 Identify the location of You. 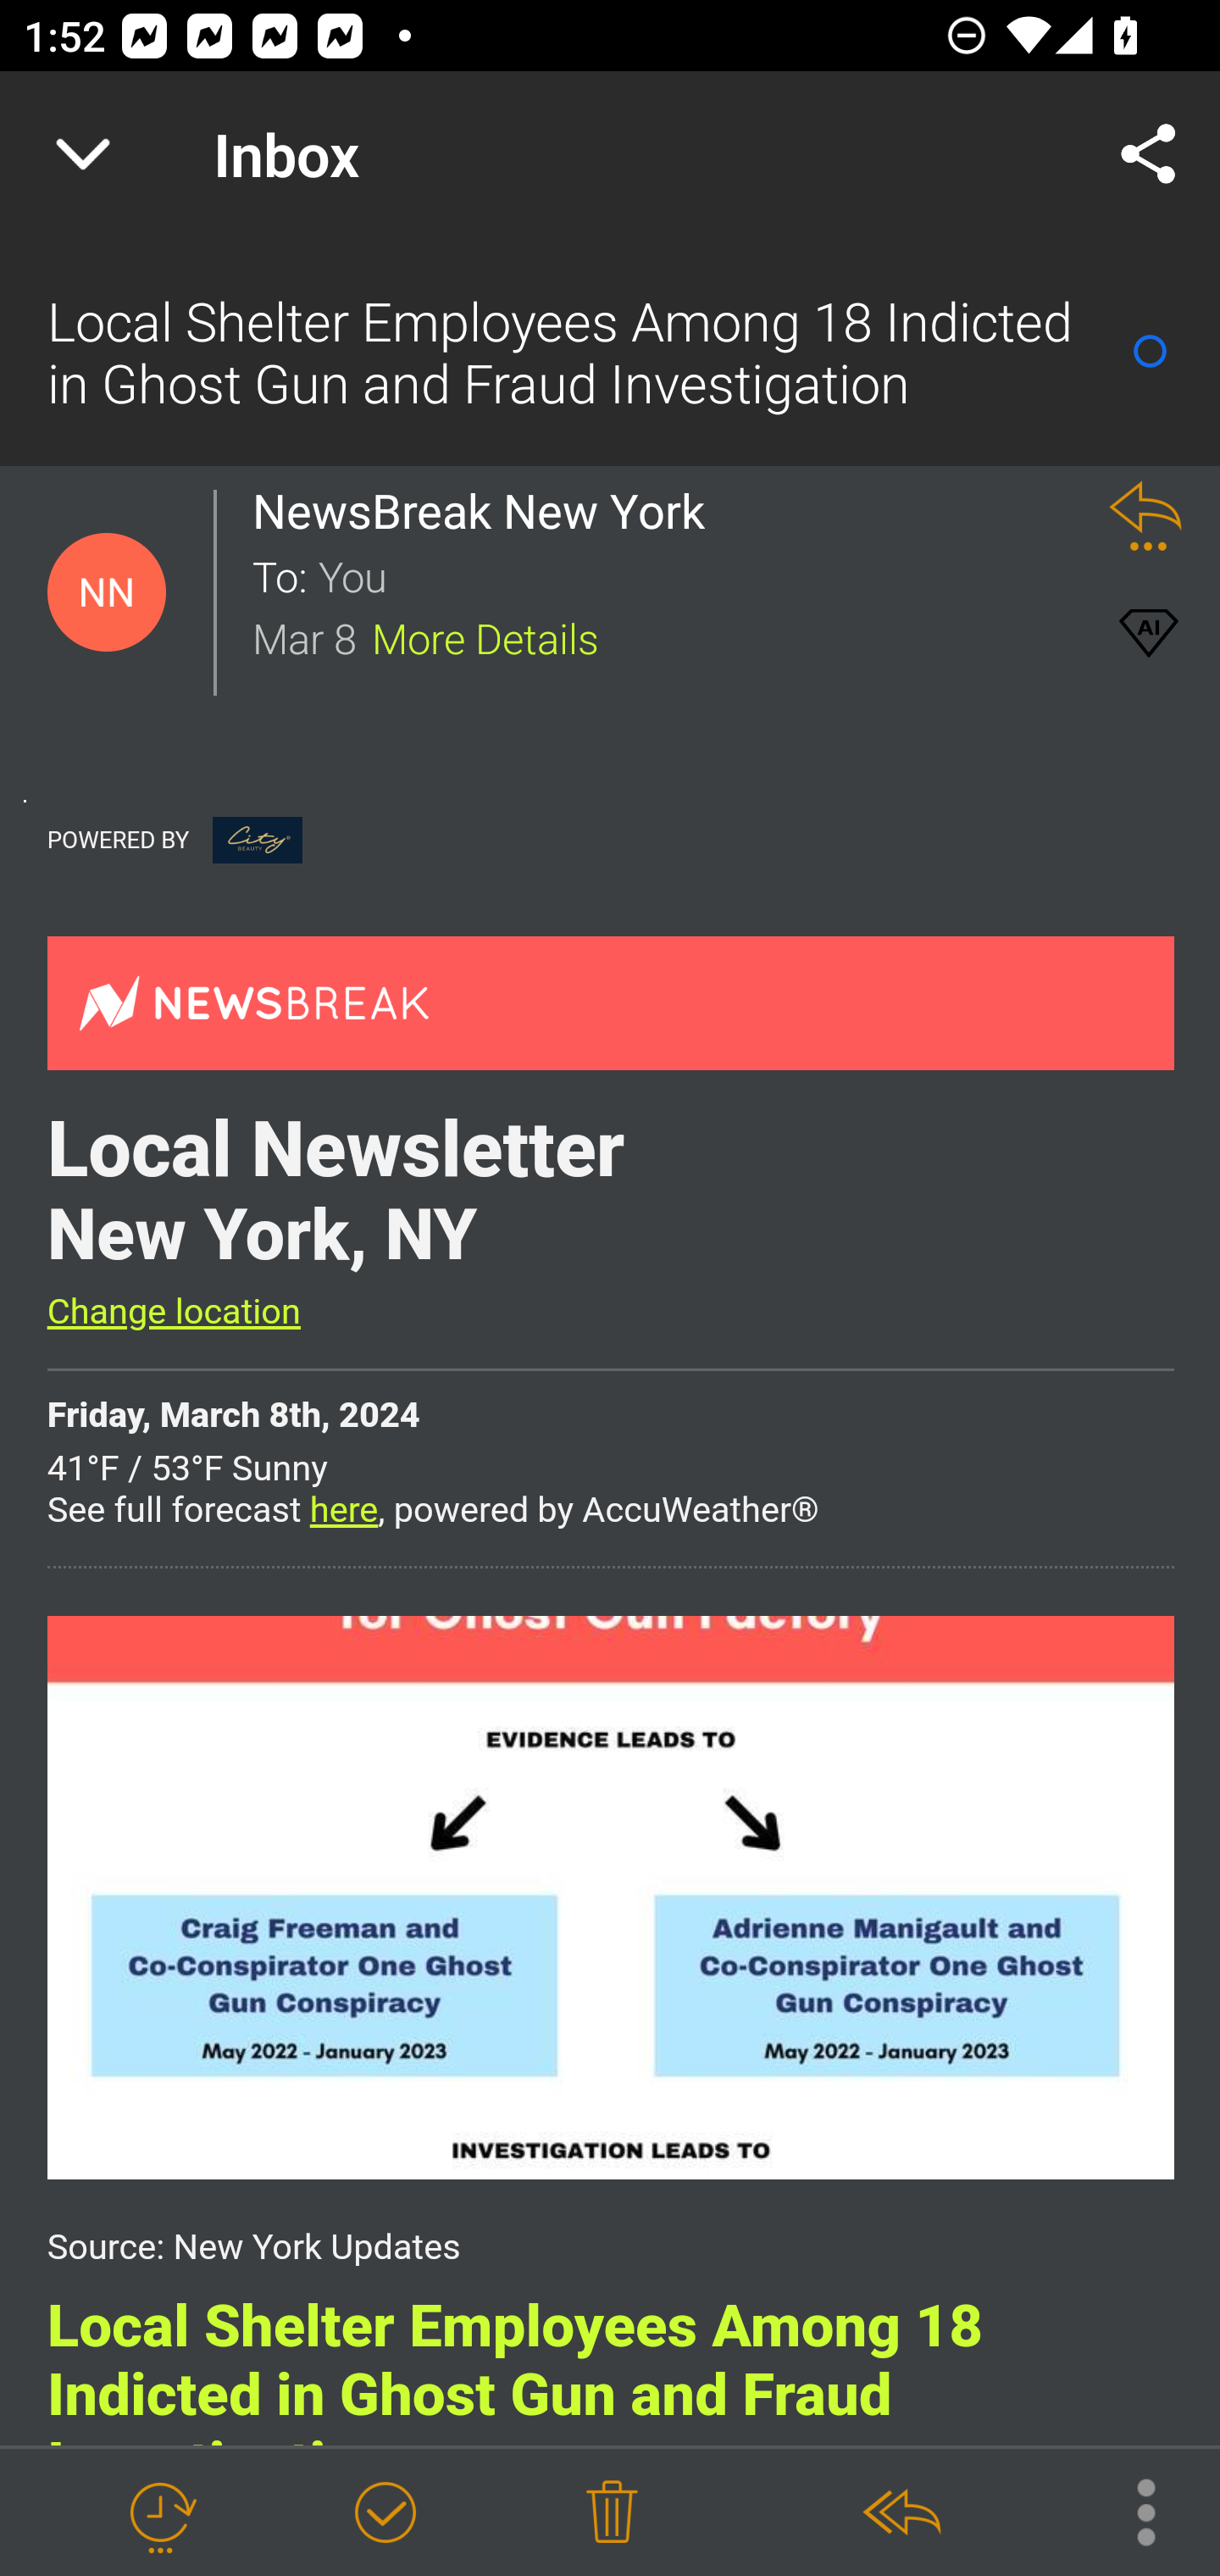
(693, 575).